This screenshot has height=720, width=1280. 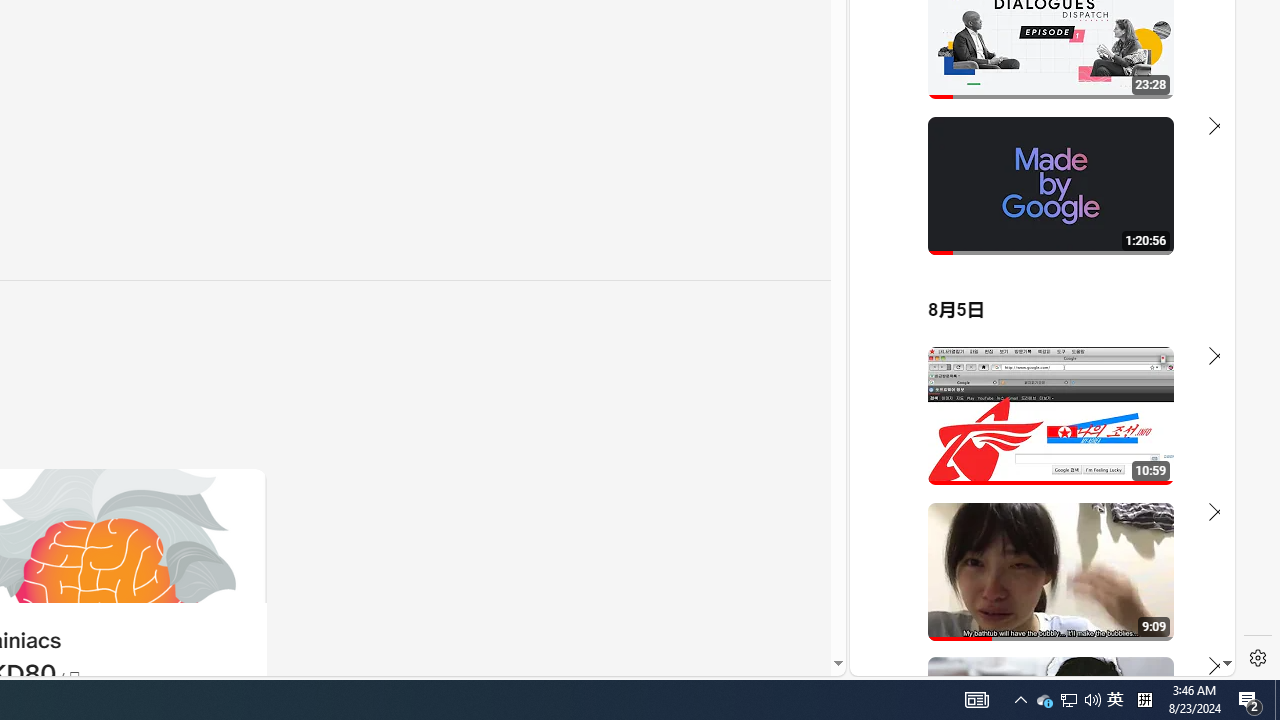 I want to click on Class: dict_pnIcon rms_img, so click(x=1028, y=660).